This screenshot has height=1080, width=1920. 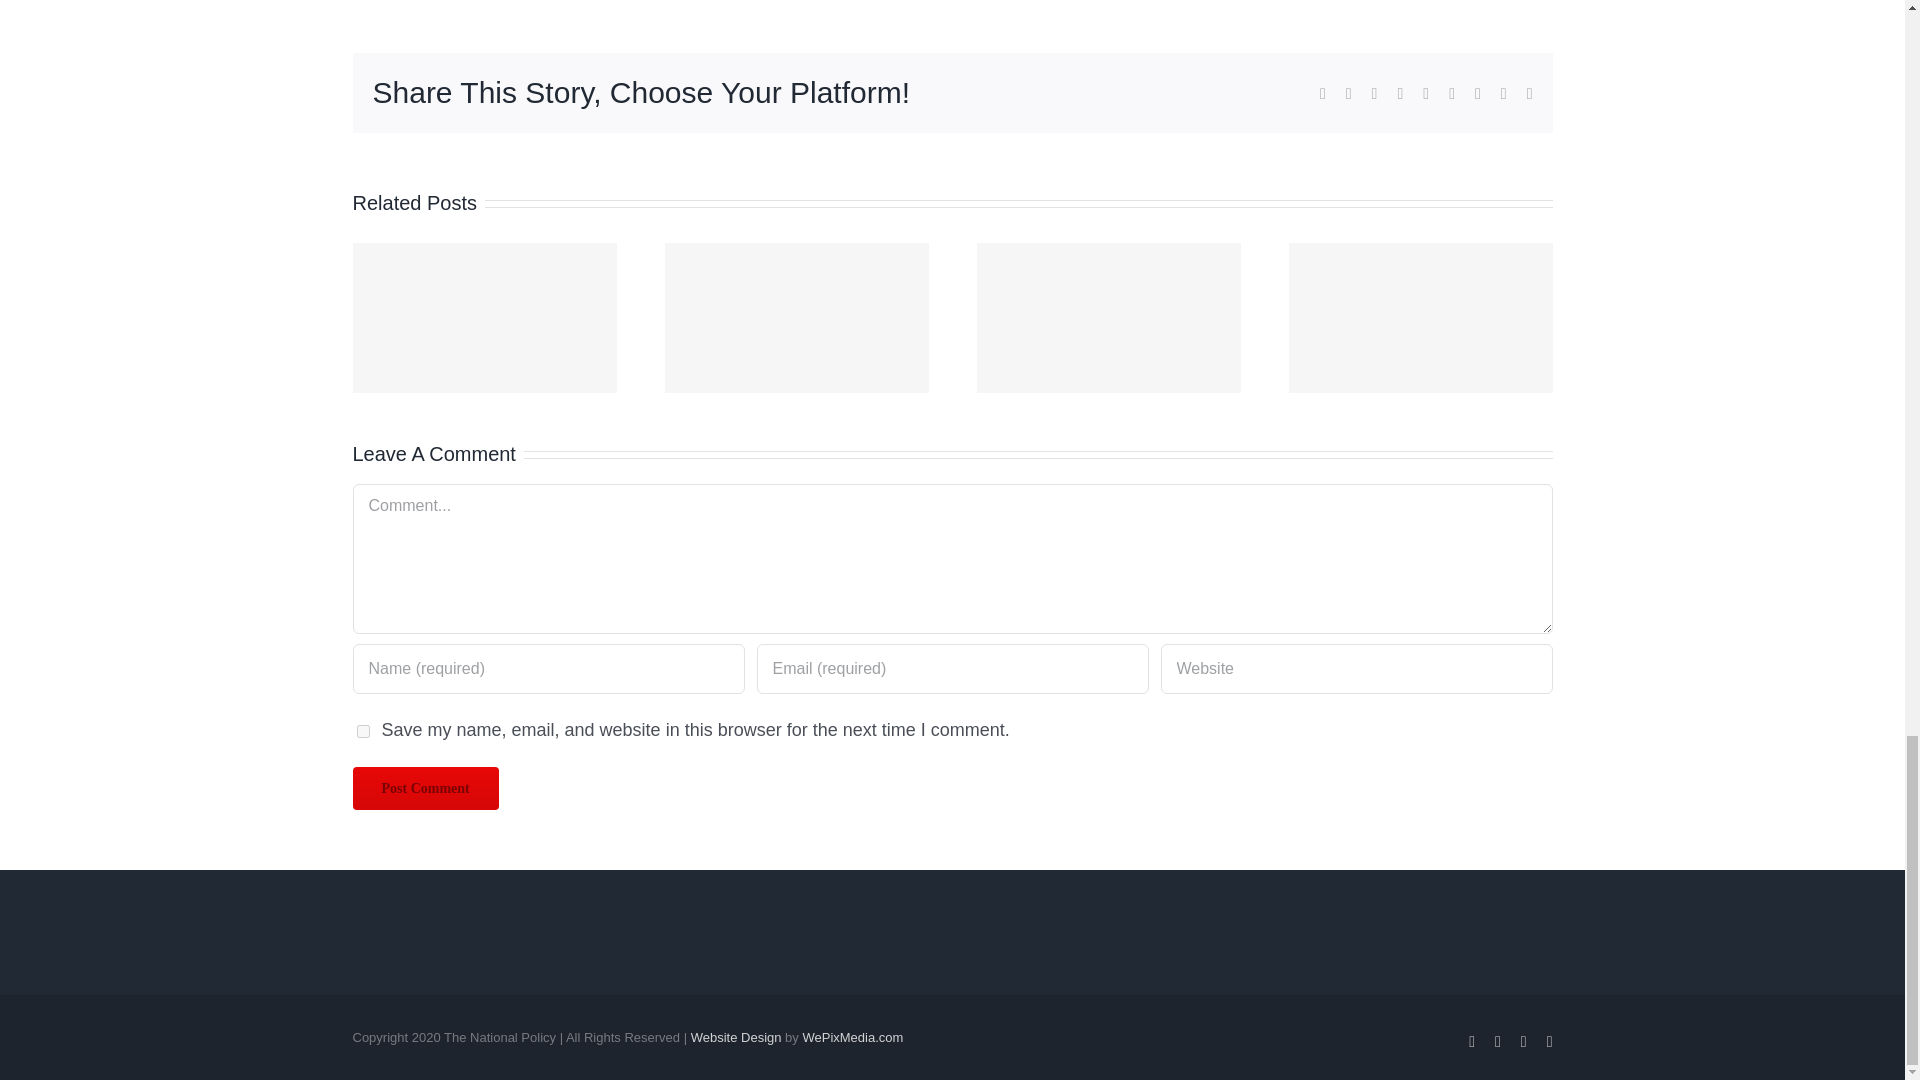 I want to click on reddit, so click(x=1400, y=94).